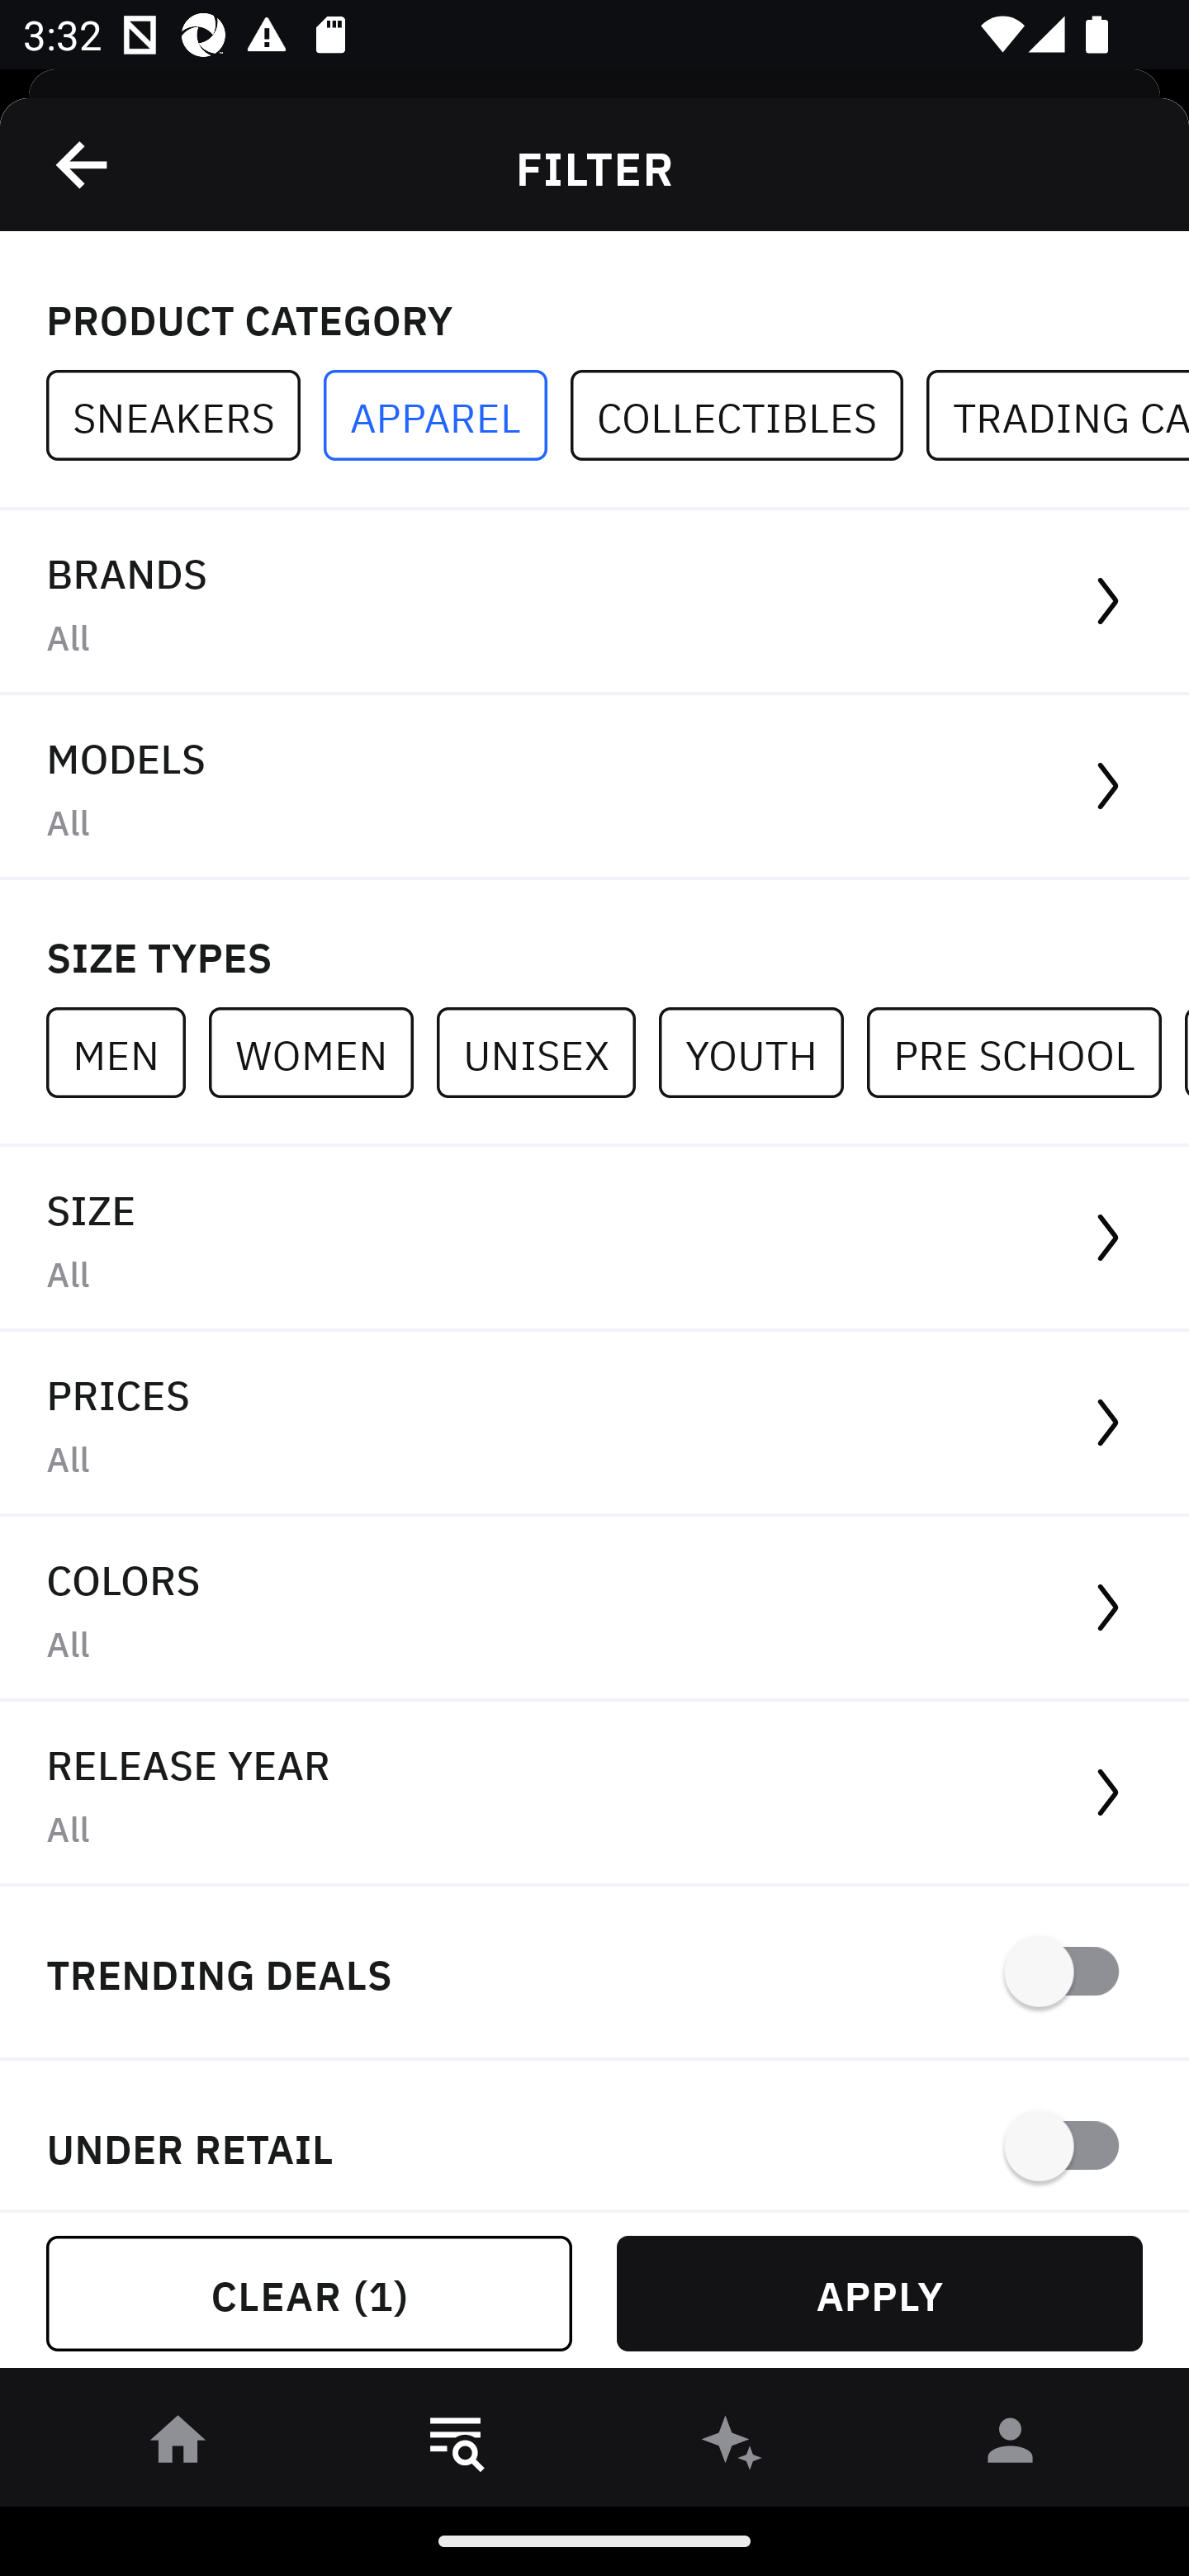  Describe the element at coordinates (83, 164) in the screenshot. I see `` at that location.